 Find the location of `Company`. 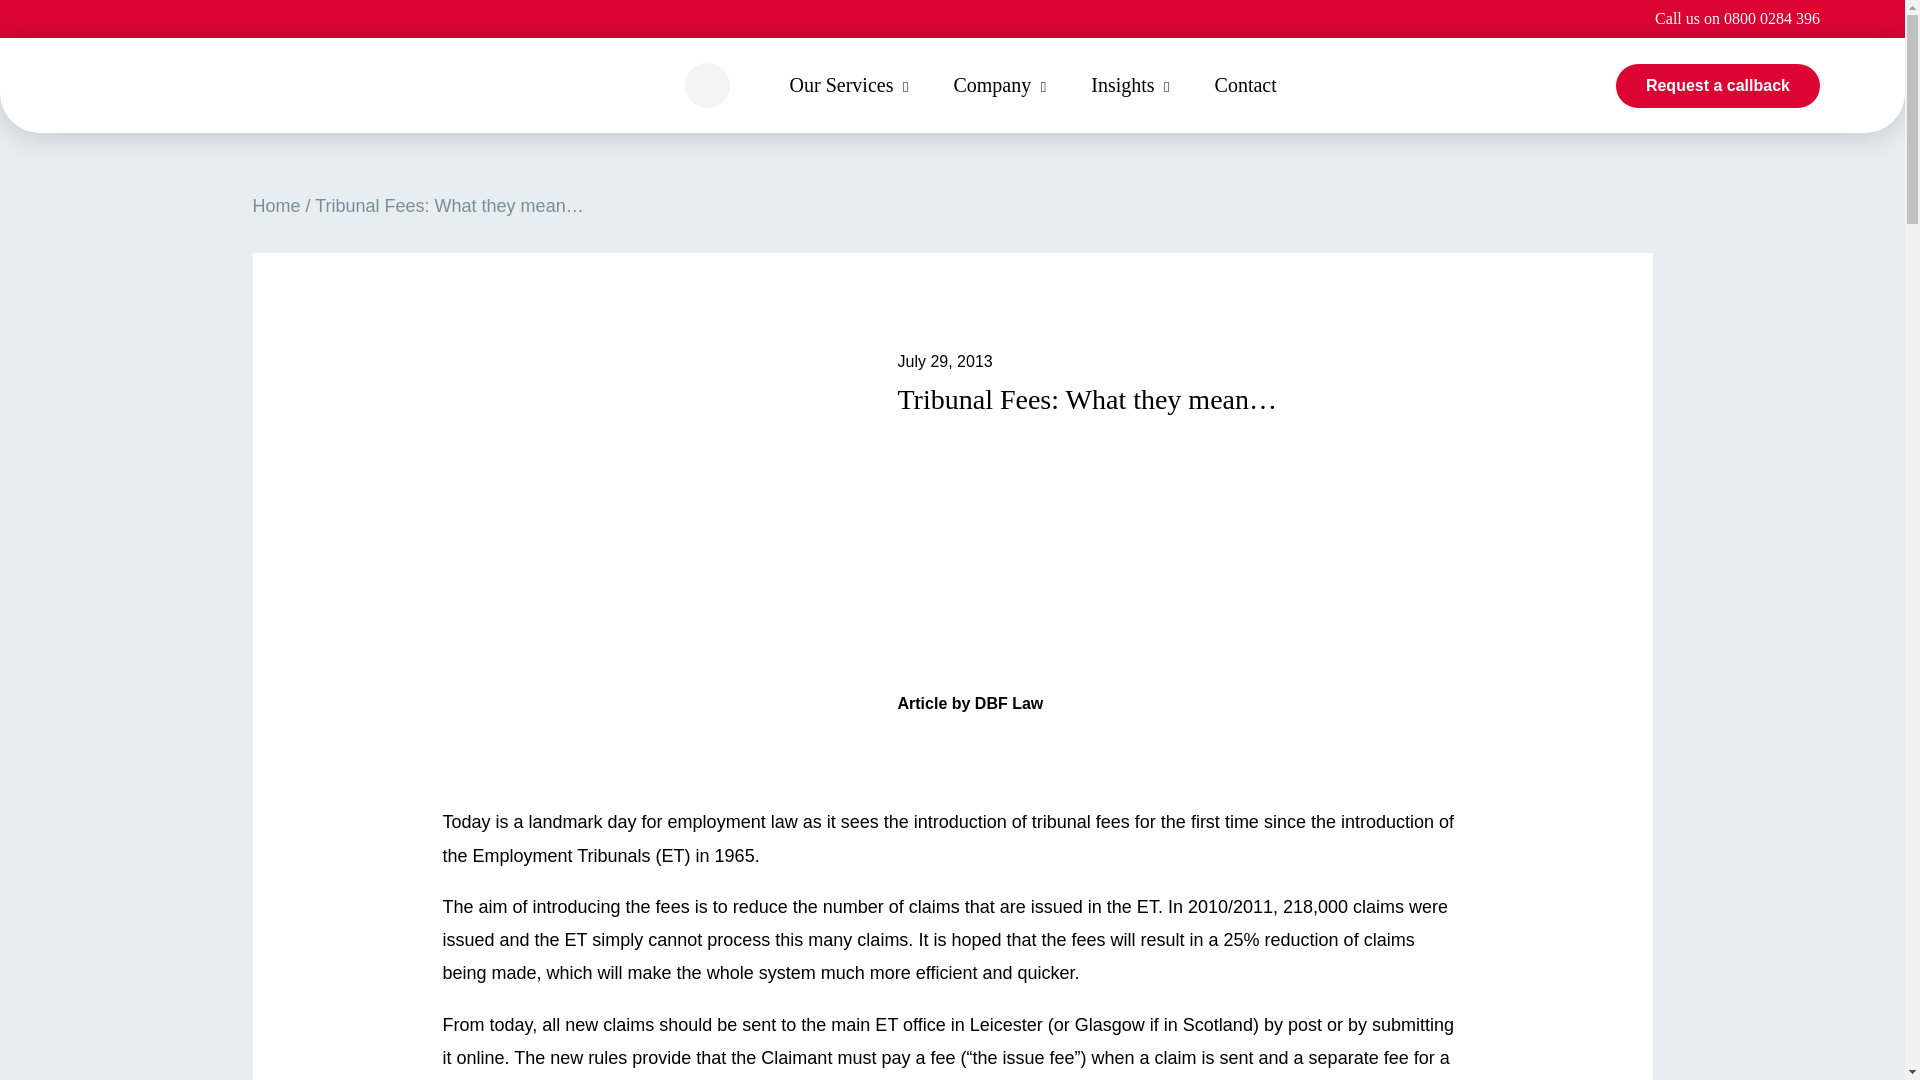

Company is located at coordinates (992, 85).